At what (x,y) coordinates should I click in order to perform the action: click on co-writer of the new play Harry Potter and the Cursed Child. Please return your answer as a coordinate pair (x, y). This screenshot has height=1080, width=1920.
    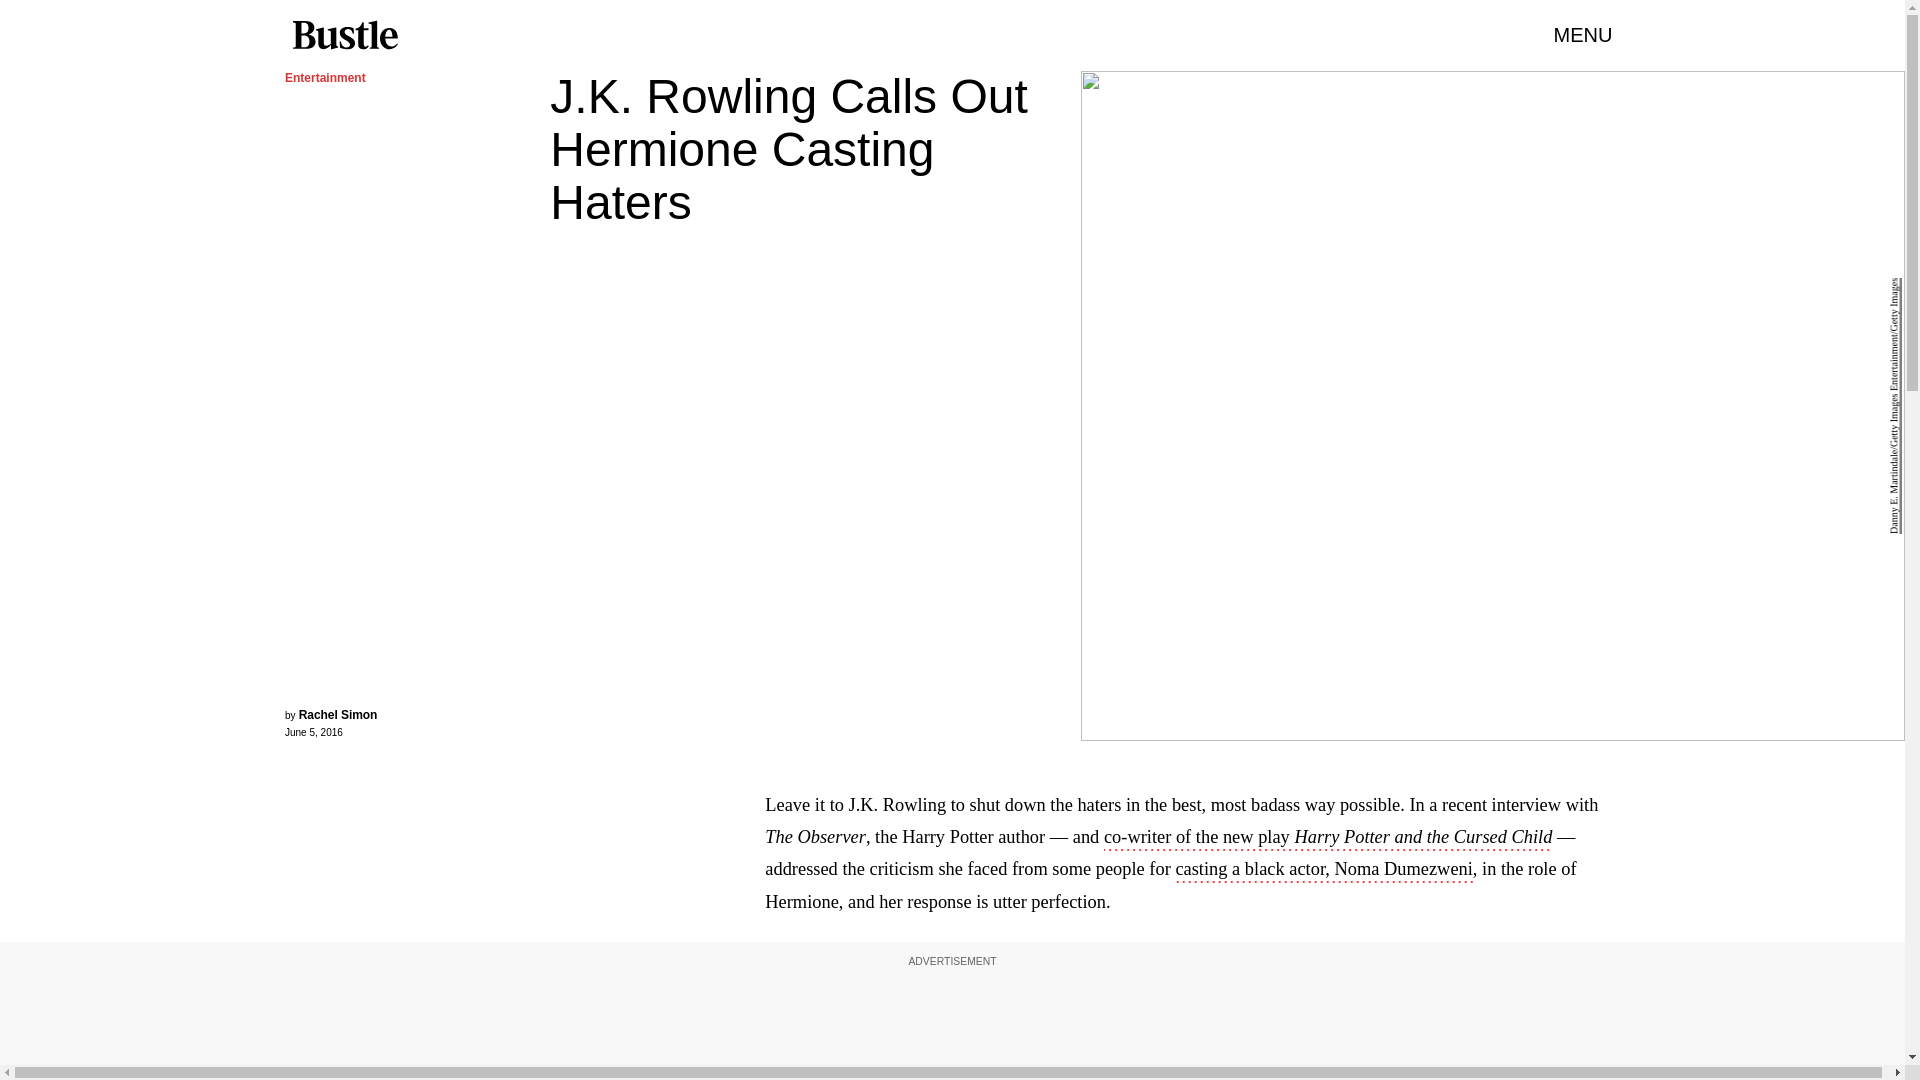
    Looking at the image, I should click on (1328, 839).